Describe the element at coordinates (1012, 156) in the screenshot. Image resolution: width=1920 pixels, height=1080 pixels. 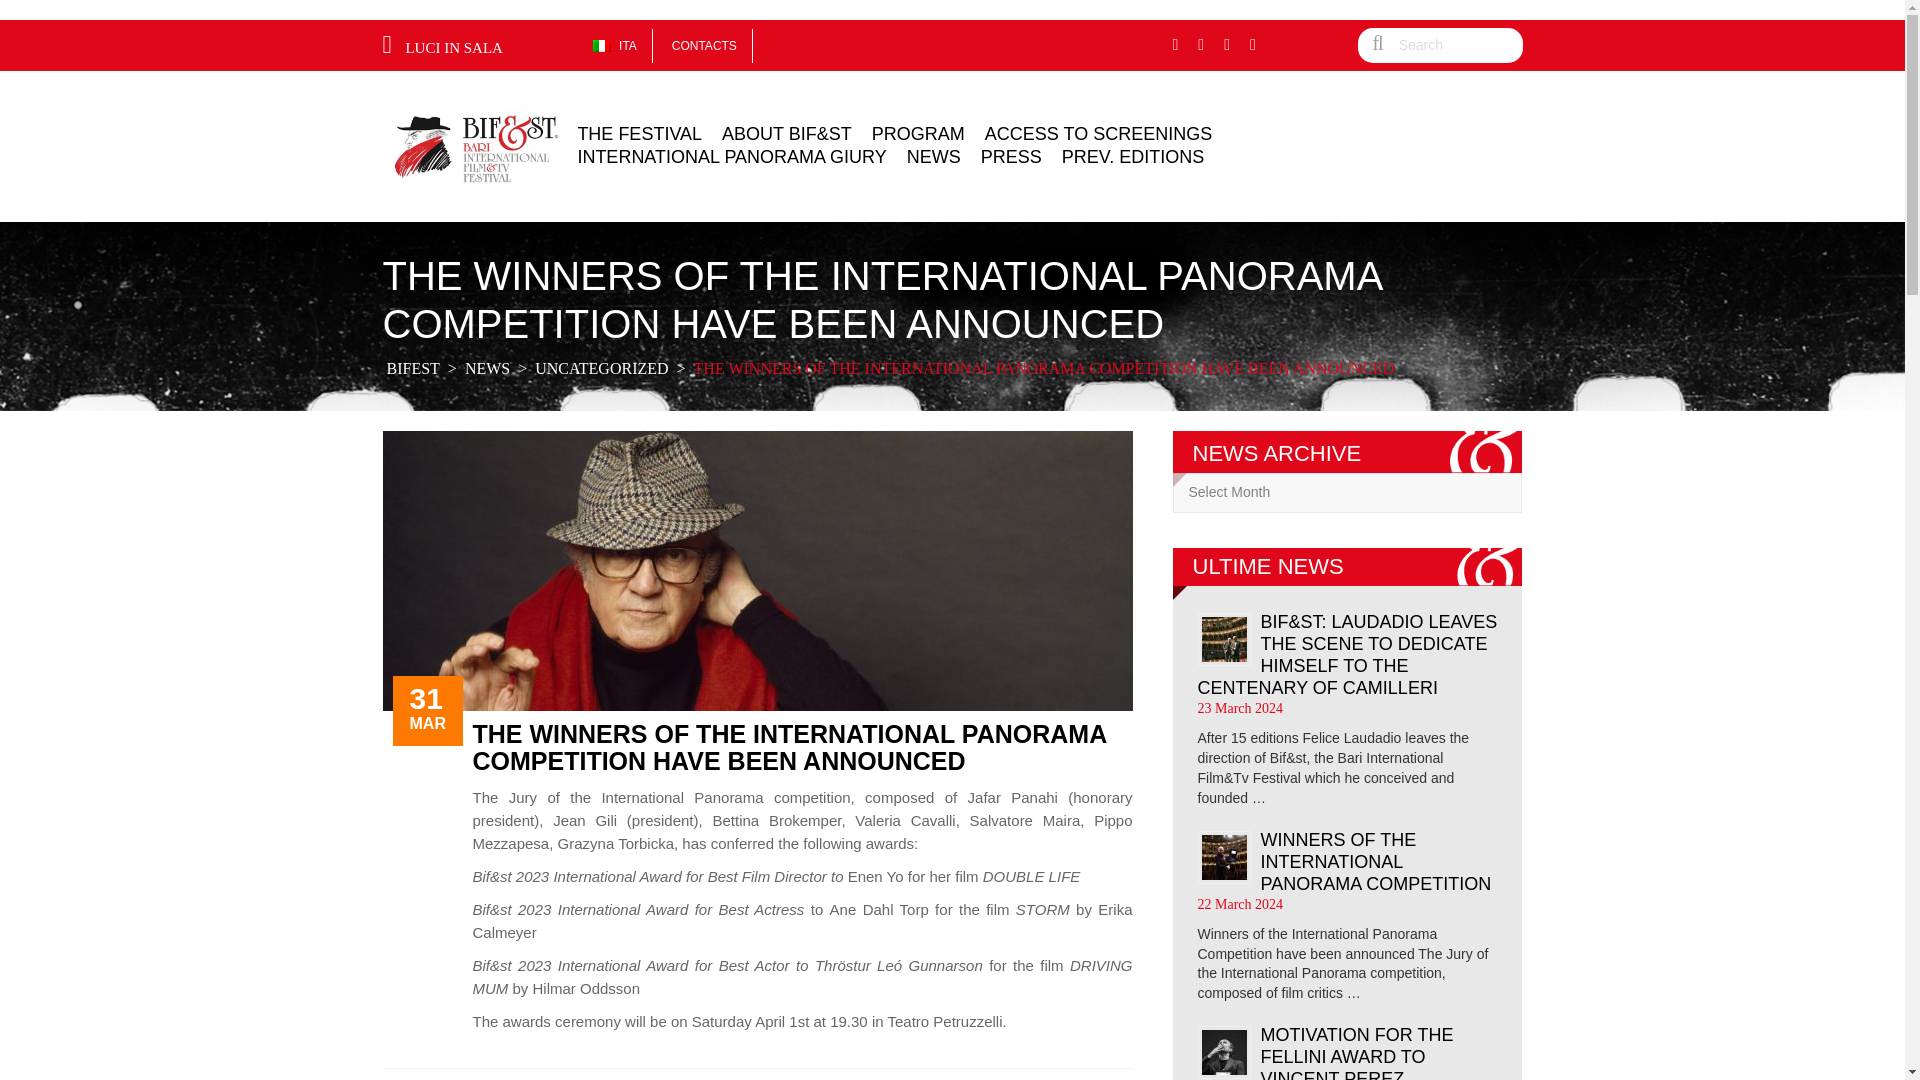
I see `PRESS` at that location.